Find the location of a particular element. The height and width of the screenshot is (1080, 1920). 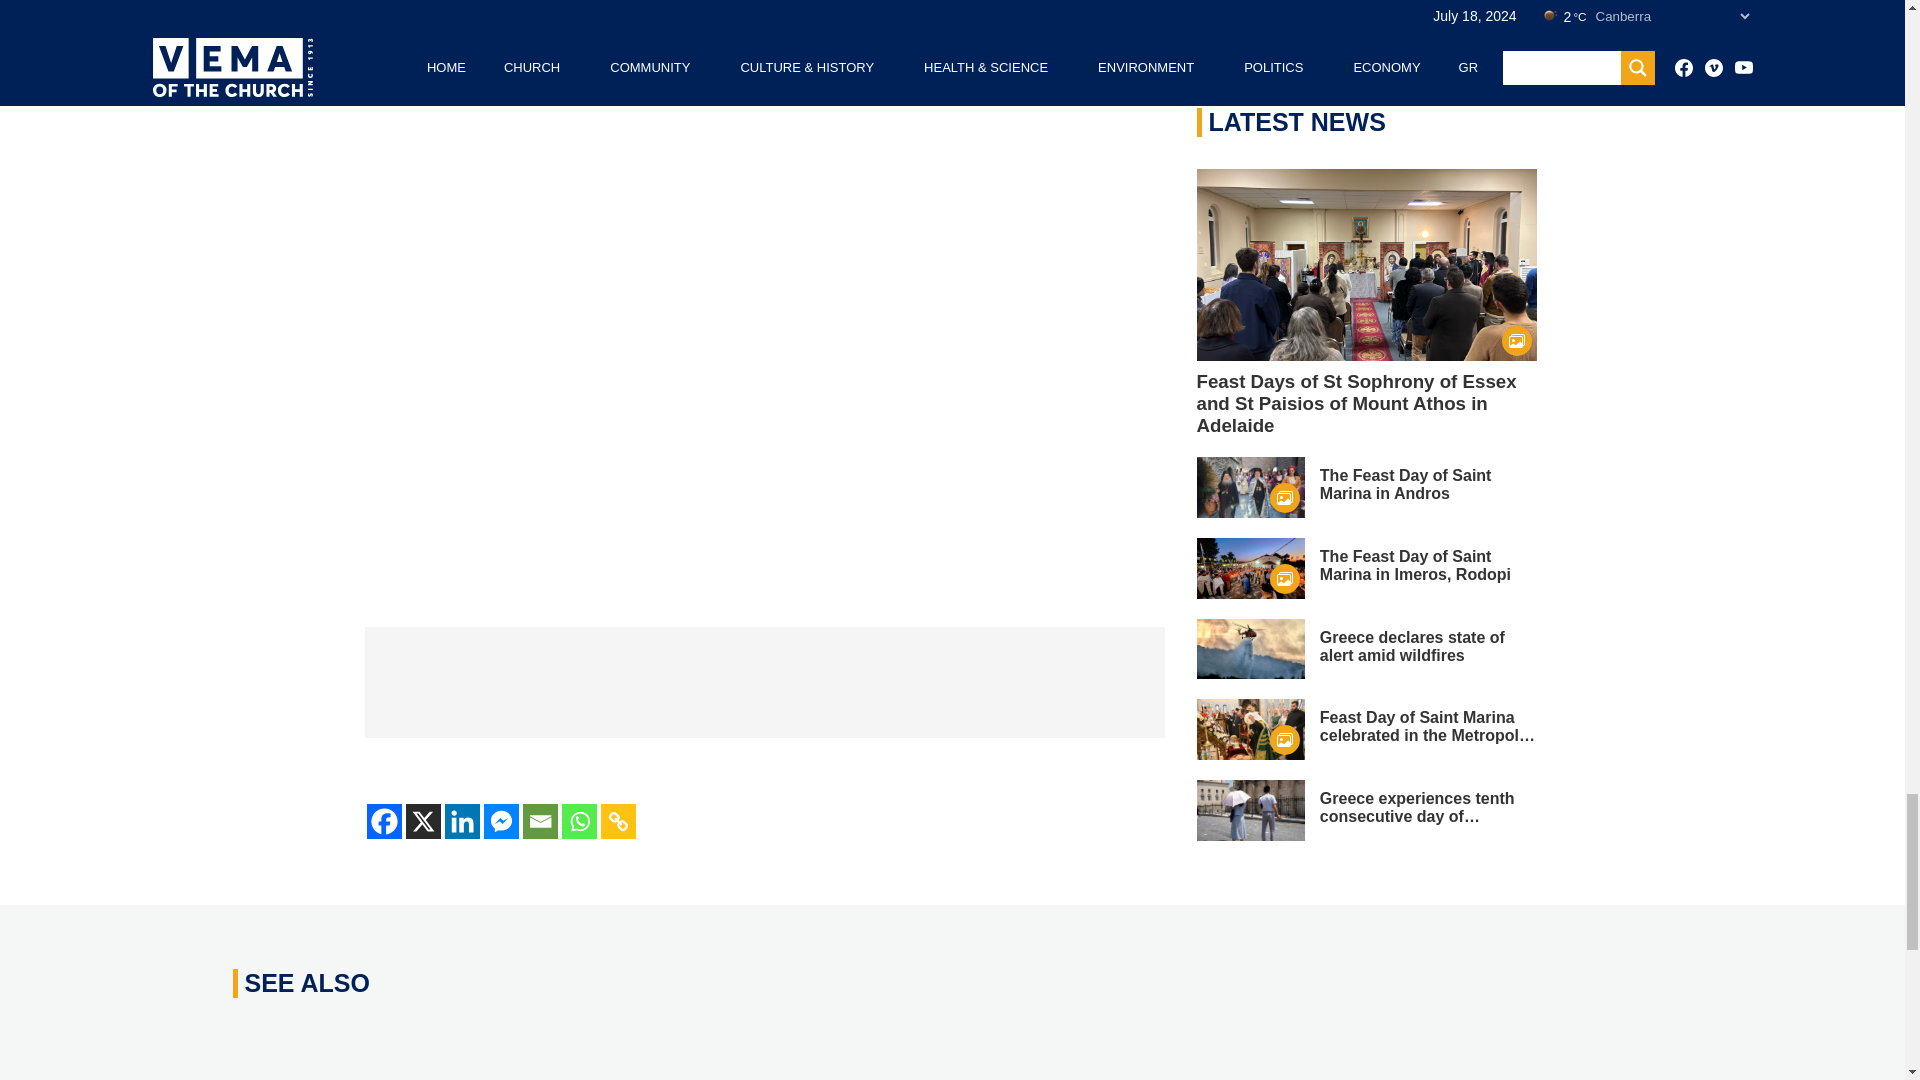

ST Spyridon is located at coordinates (764, 682).